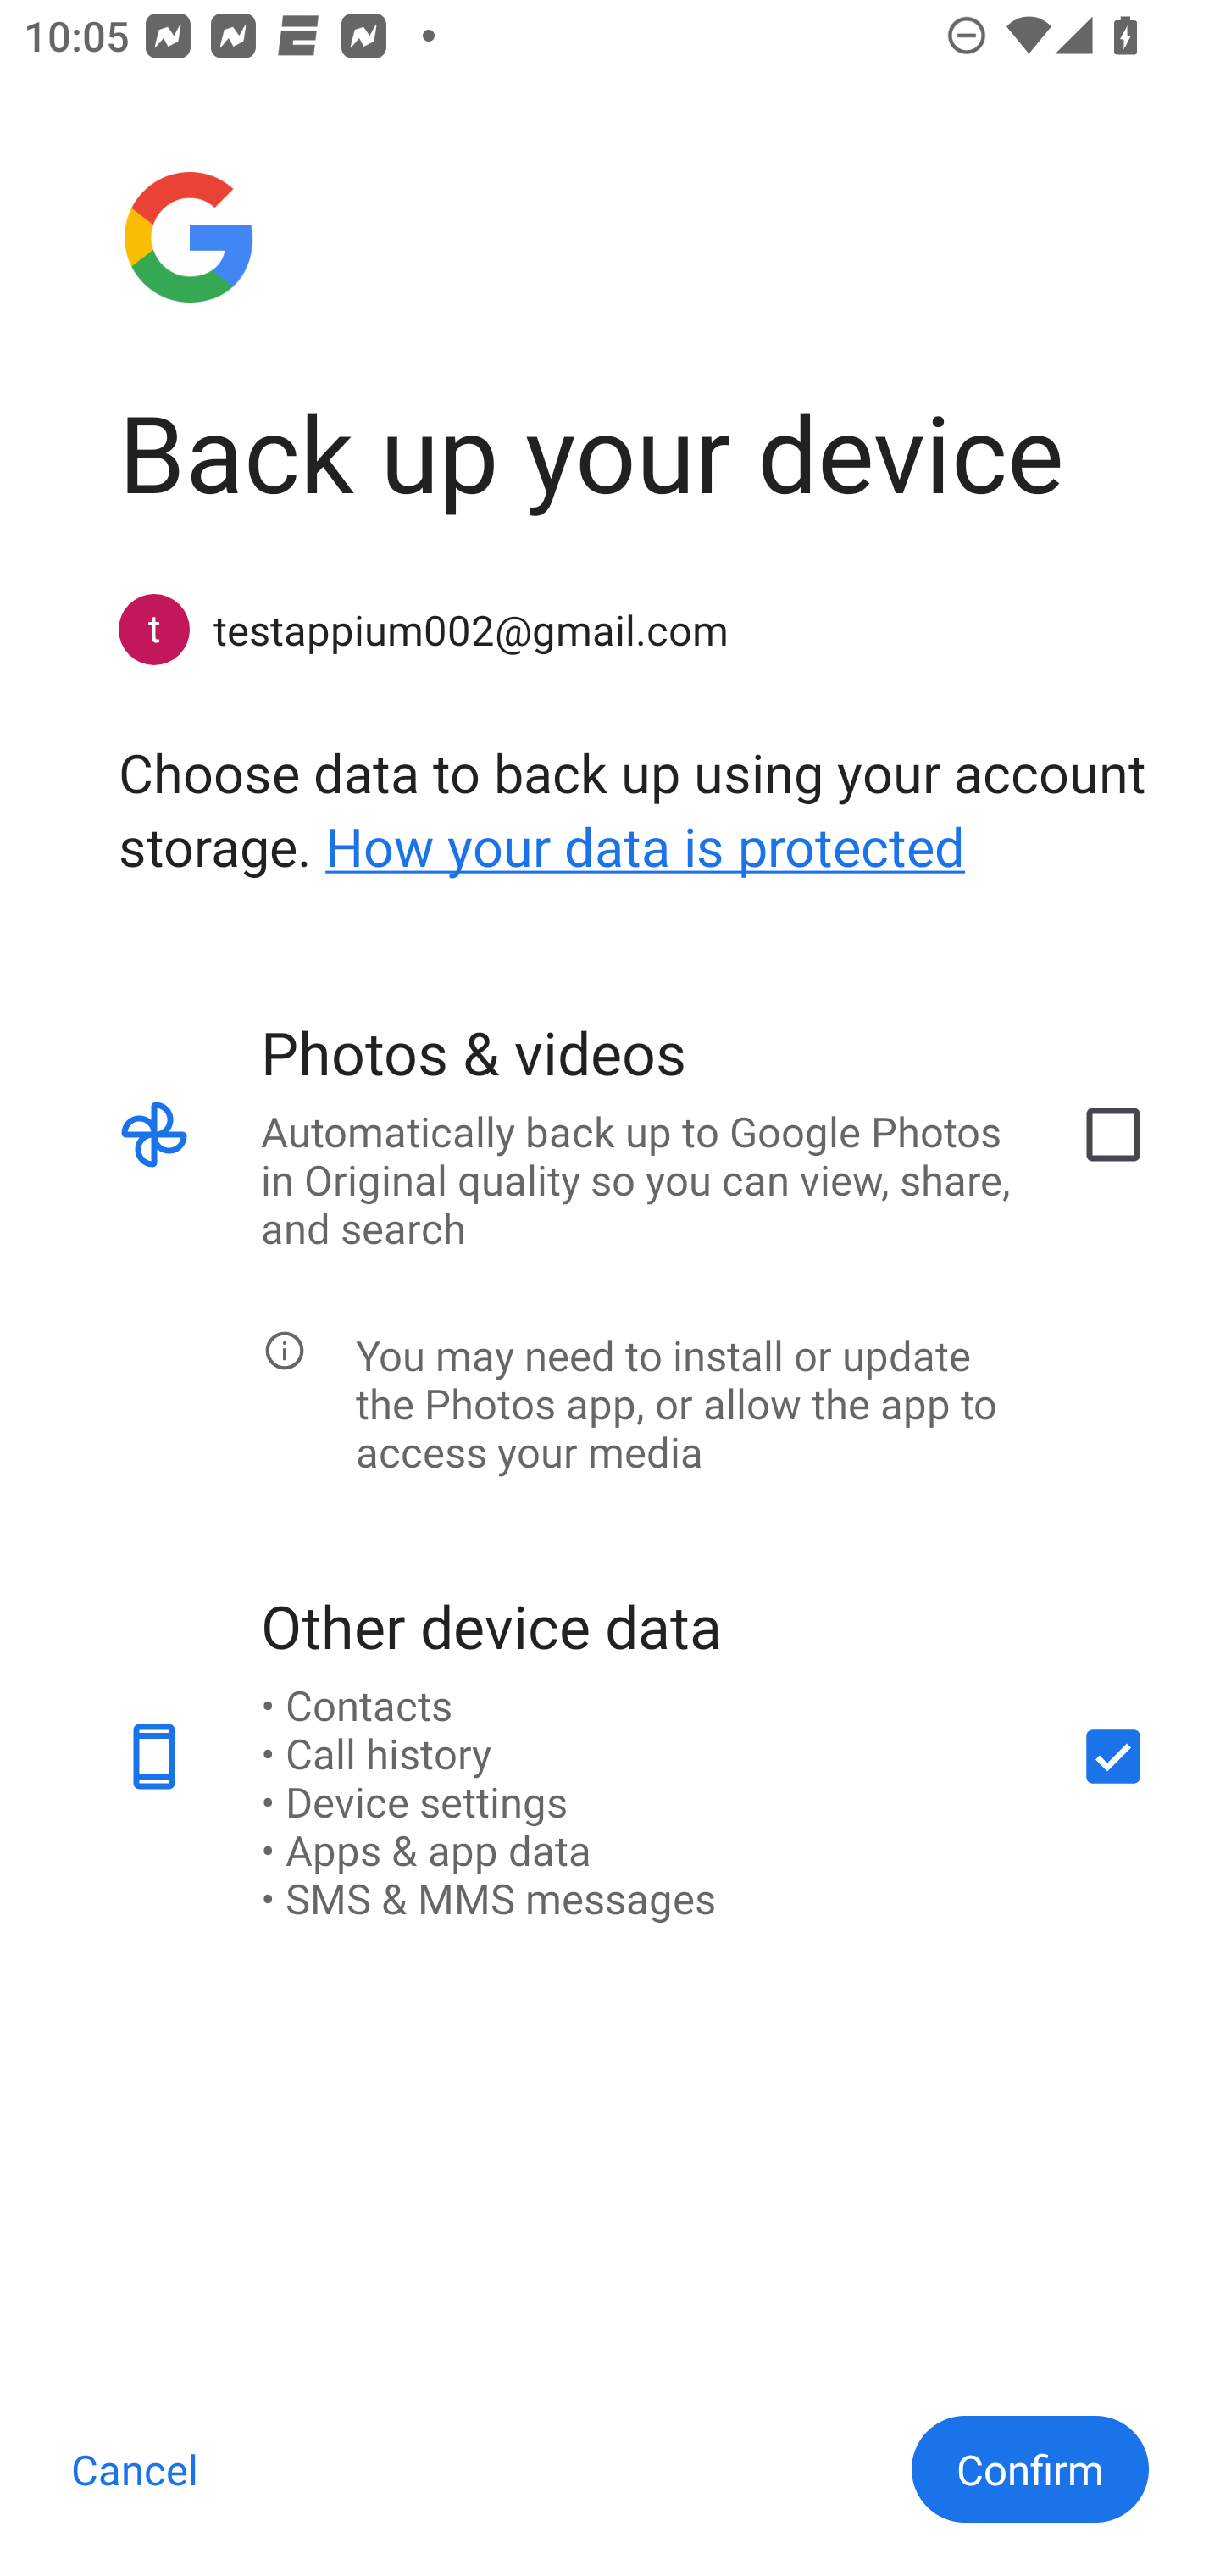 The width and height of the screenshot is (1220, 2576). Describe the element at coordinates (634, 630) in the screenshot. I see `testappium002@gmail.com` at that location.